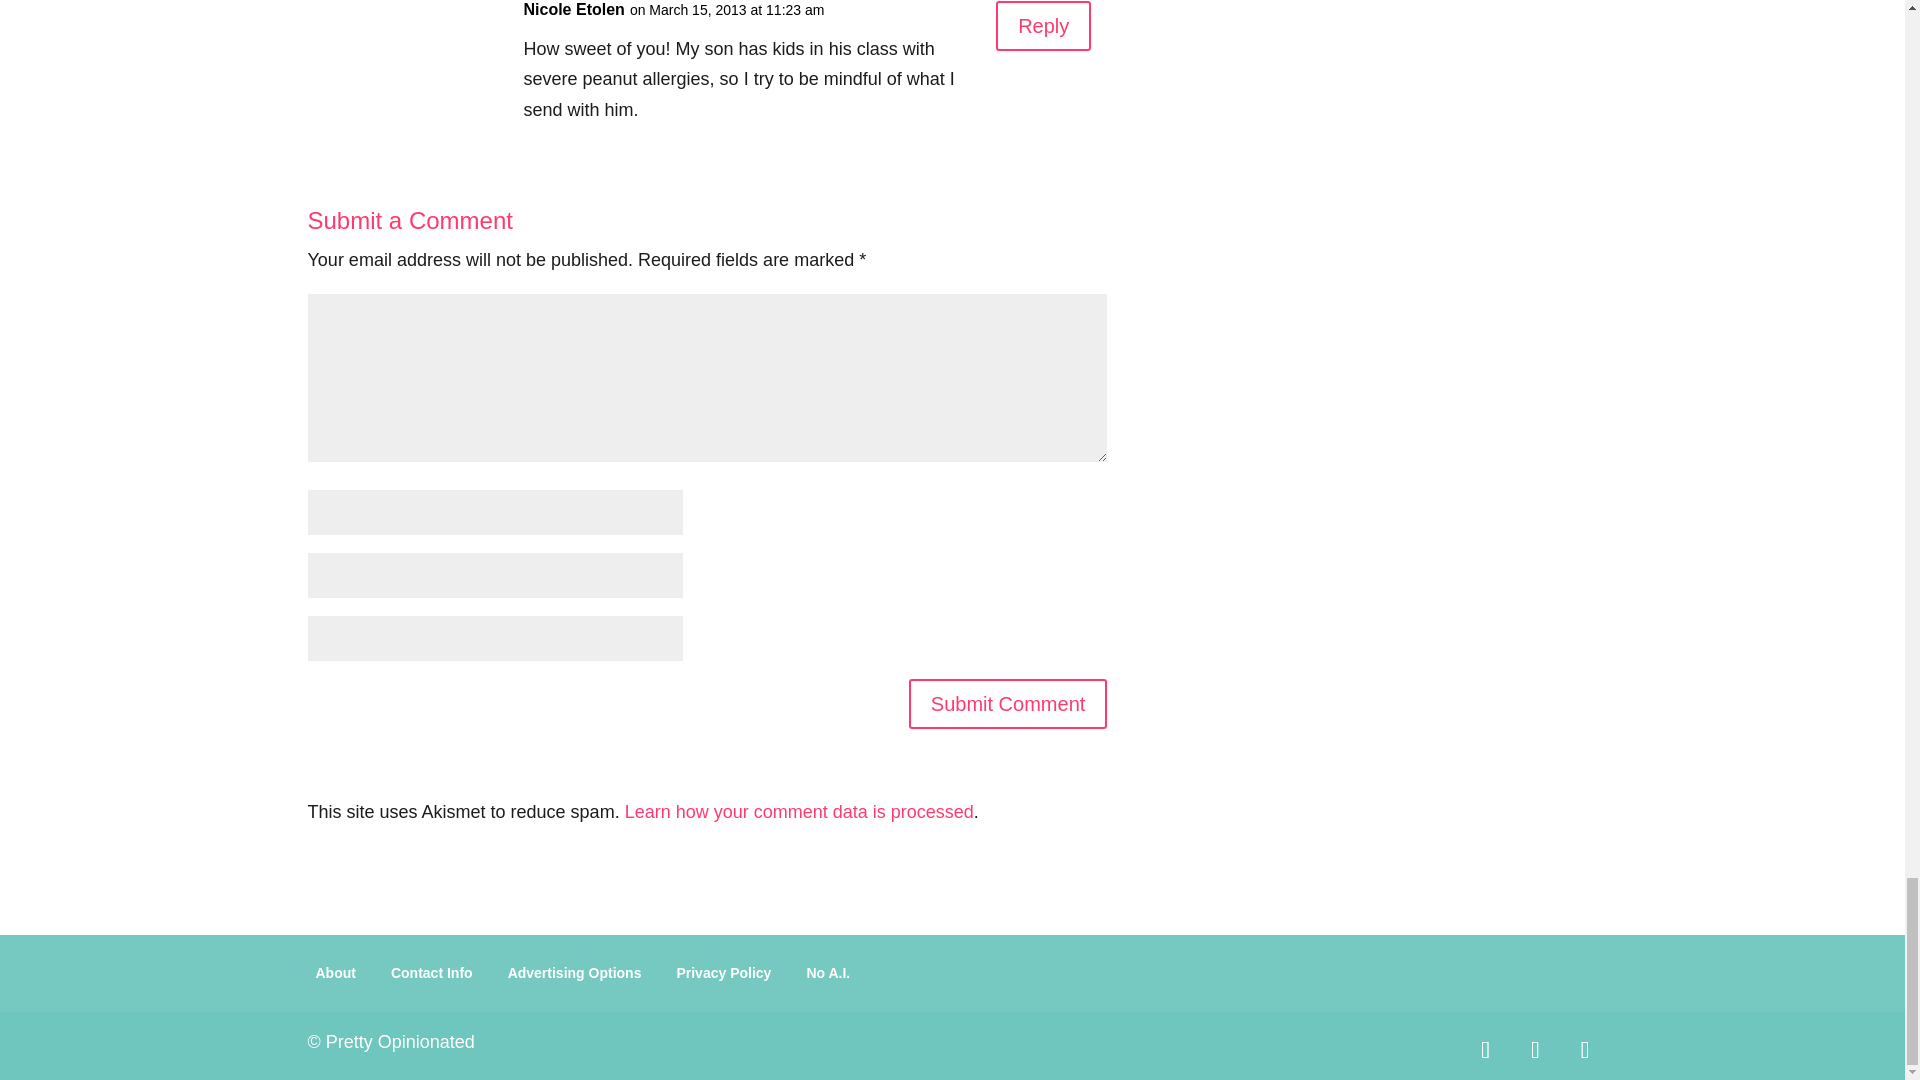 The image size is (1920, 1080). What do you see at coordinates (1008, 704) in the screenshot?
I see `Submit Comment` at bounding box center [1008, 704].